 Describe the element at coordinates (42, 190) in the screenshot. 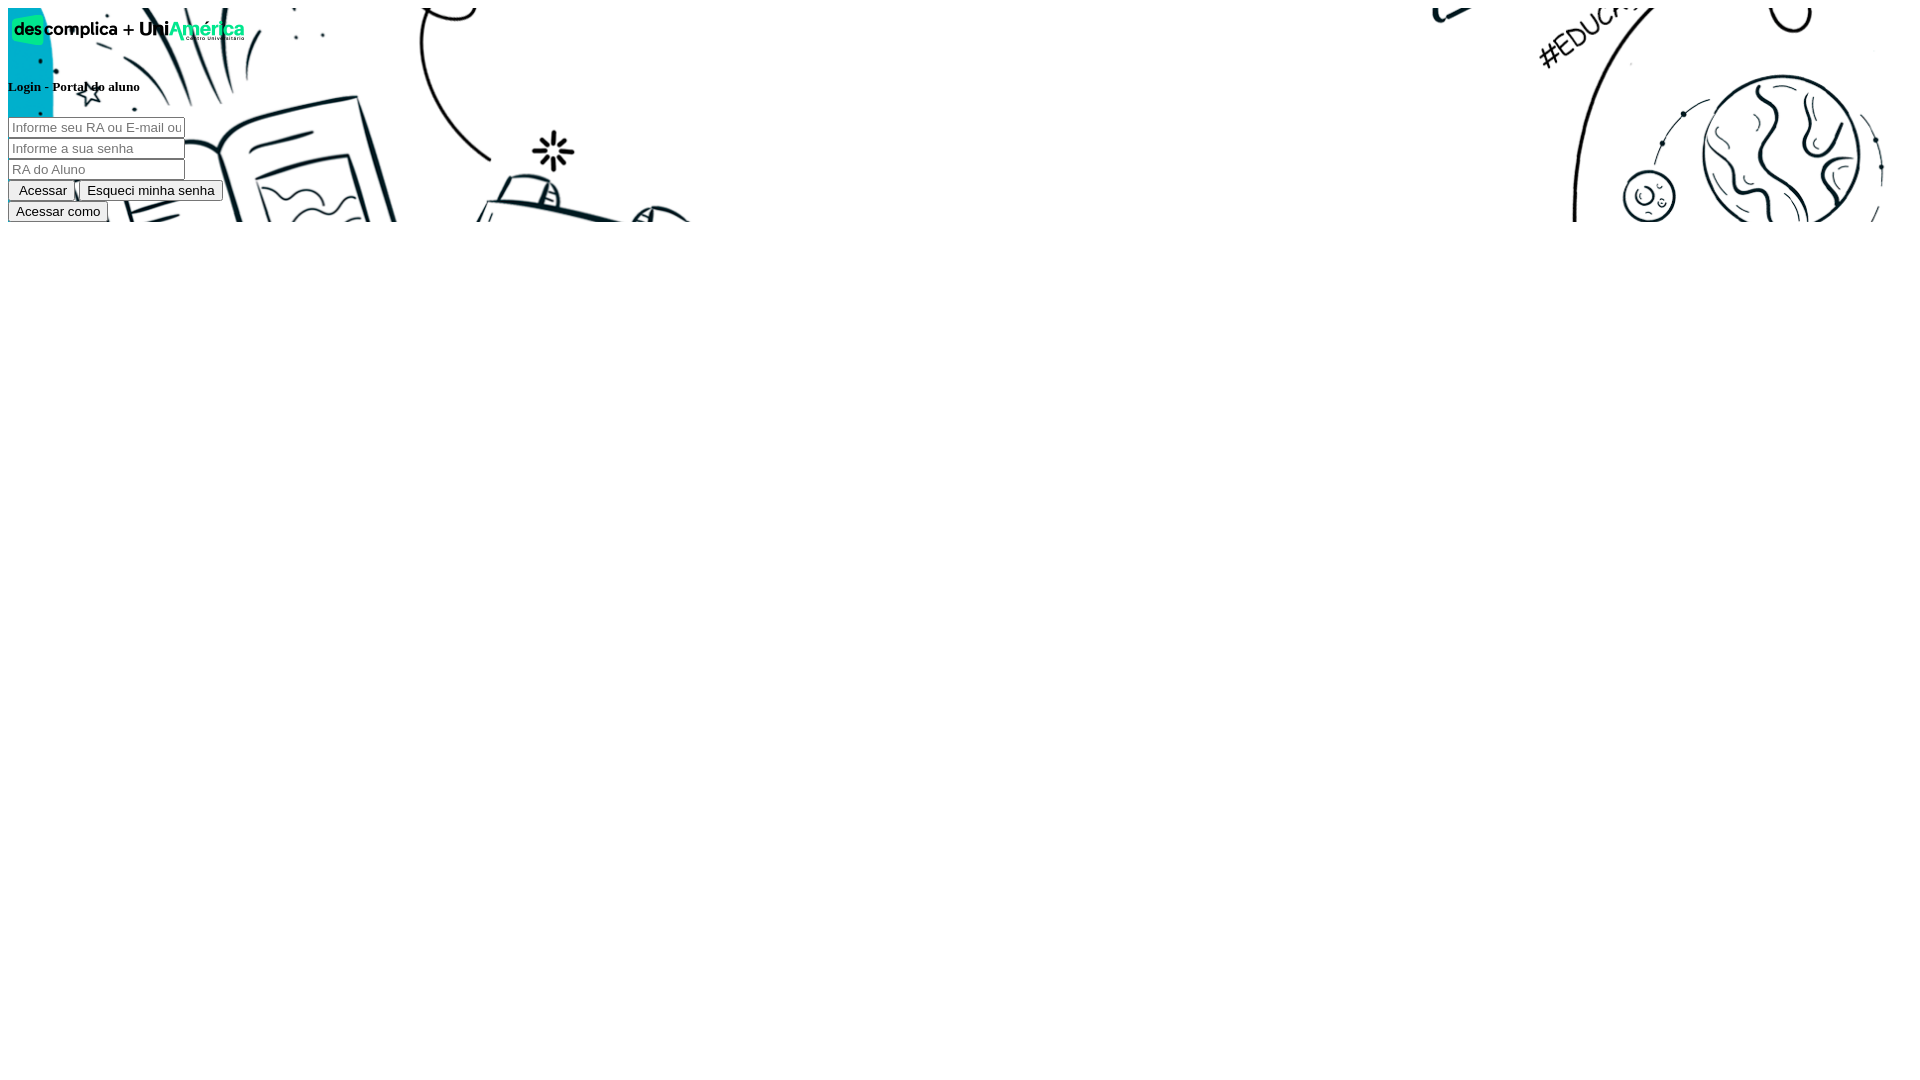

I see ` Acessar` at that location.